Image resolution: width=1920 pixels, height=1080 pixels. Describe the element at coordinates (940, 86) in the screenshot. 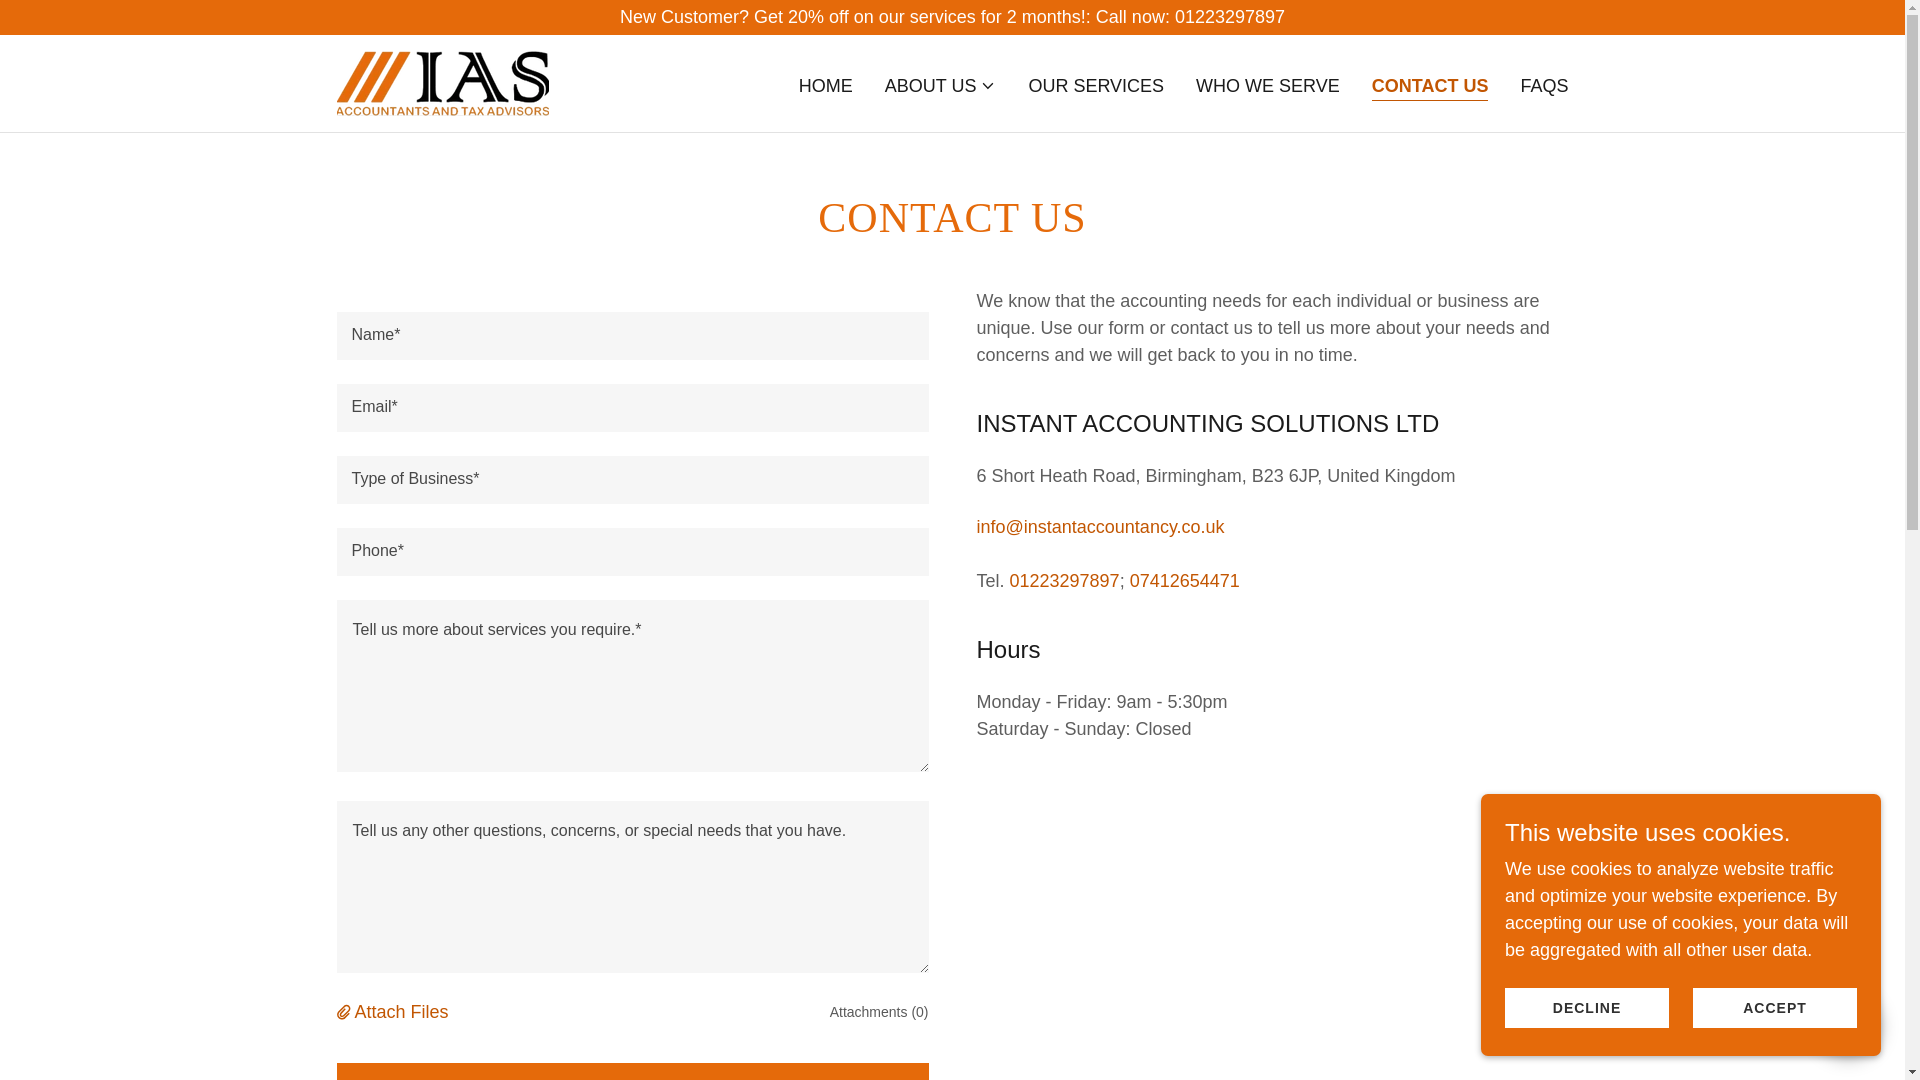

I see `ABOUT US` at that location.